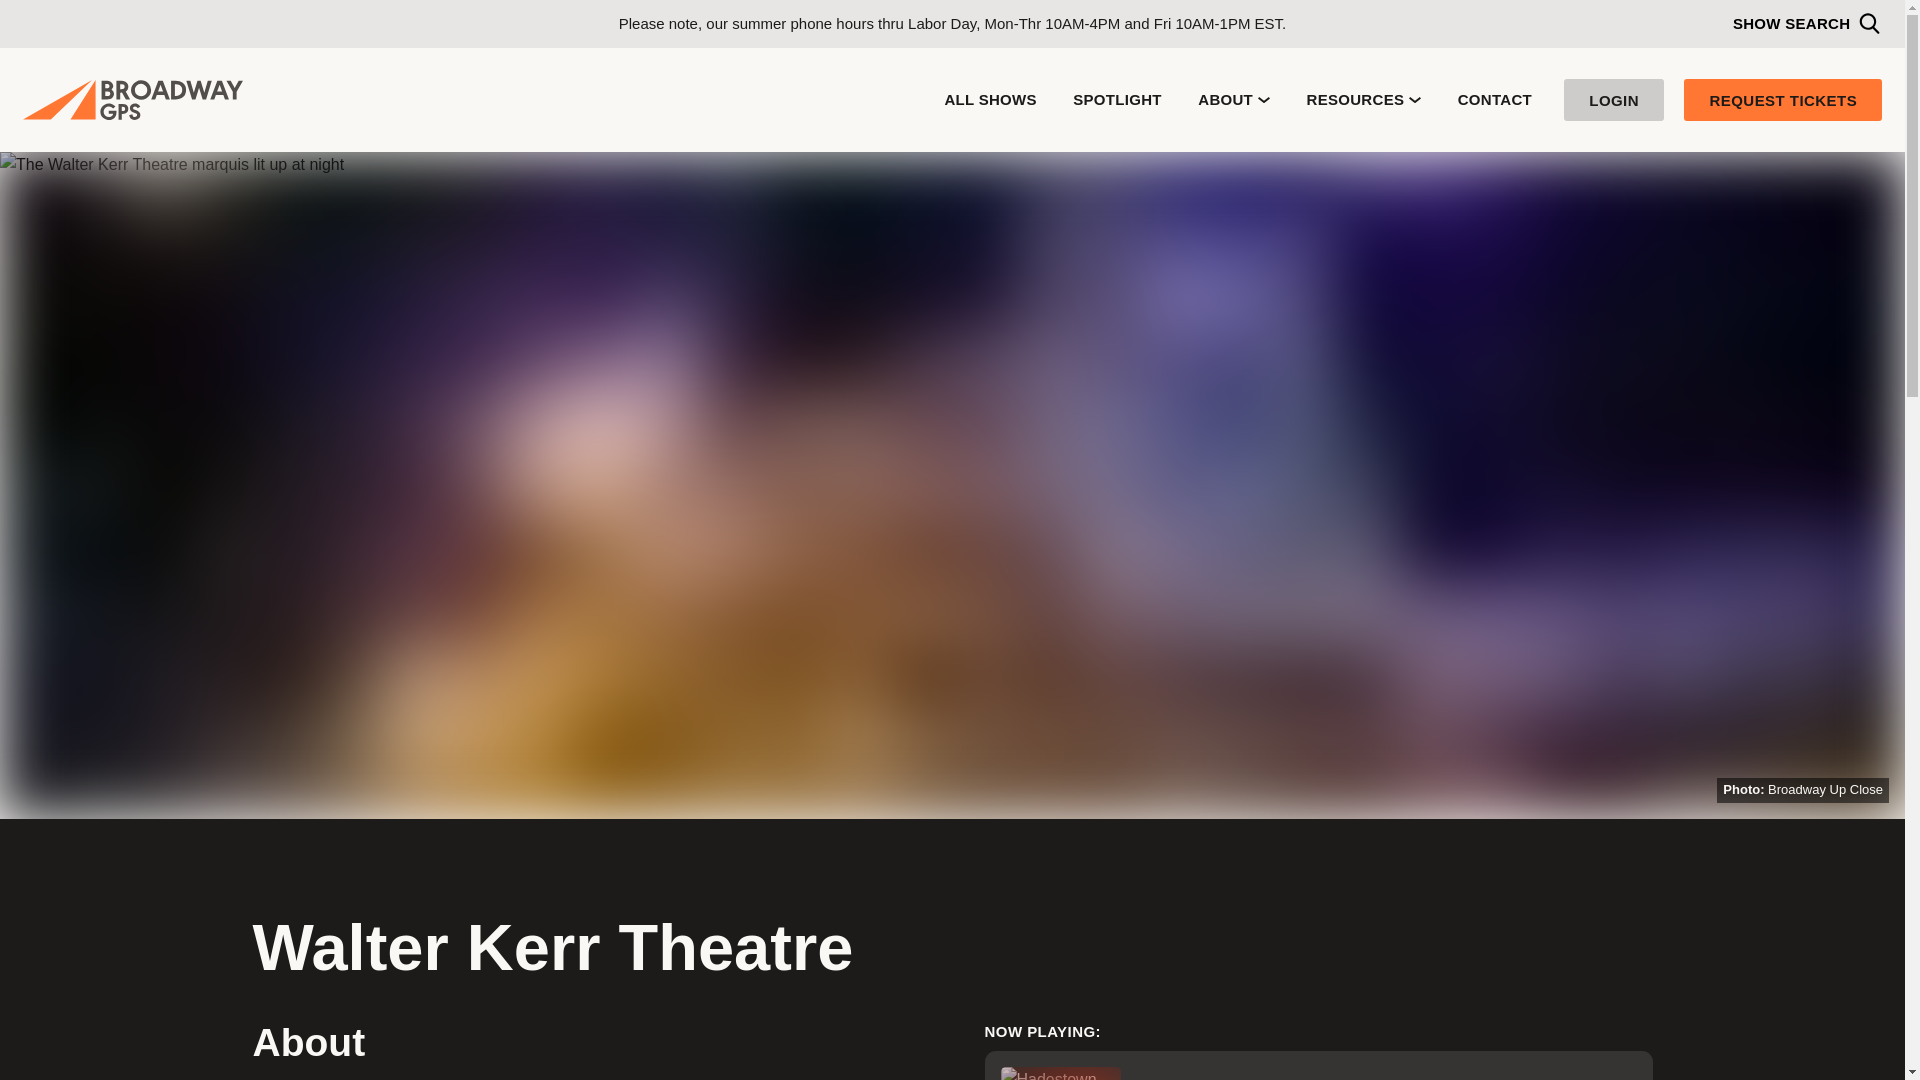 The height and width of the screenshot is (1080, 1920). What do you see at coordinates (990, 99) in the screenshot?
I see `ALL SHOWS` at bounding box center [990, 99].